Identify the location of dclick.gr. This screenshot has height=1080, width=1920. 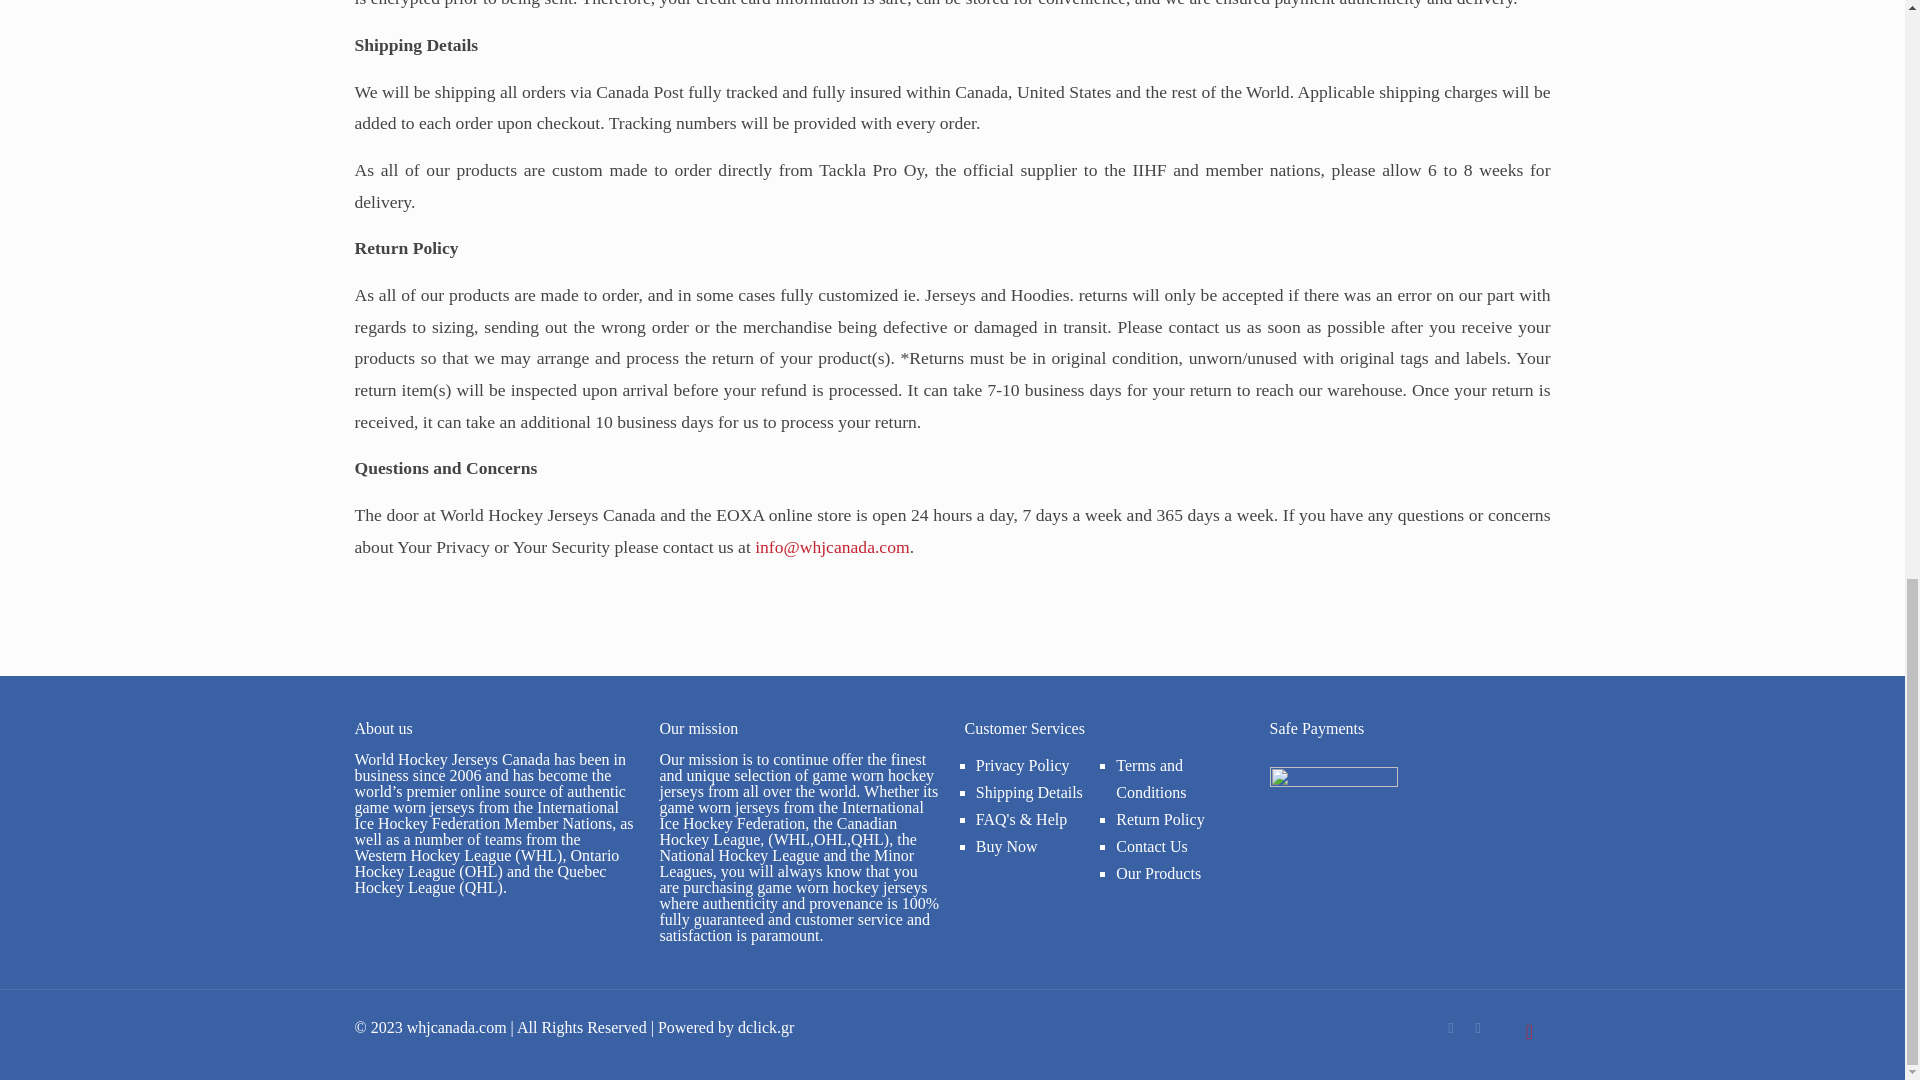
(766, 1027).